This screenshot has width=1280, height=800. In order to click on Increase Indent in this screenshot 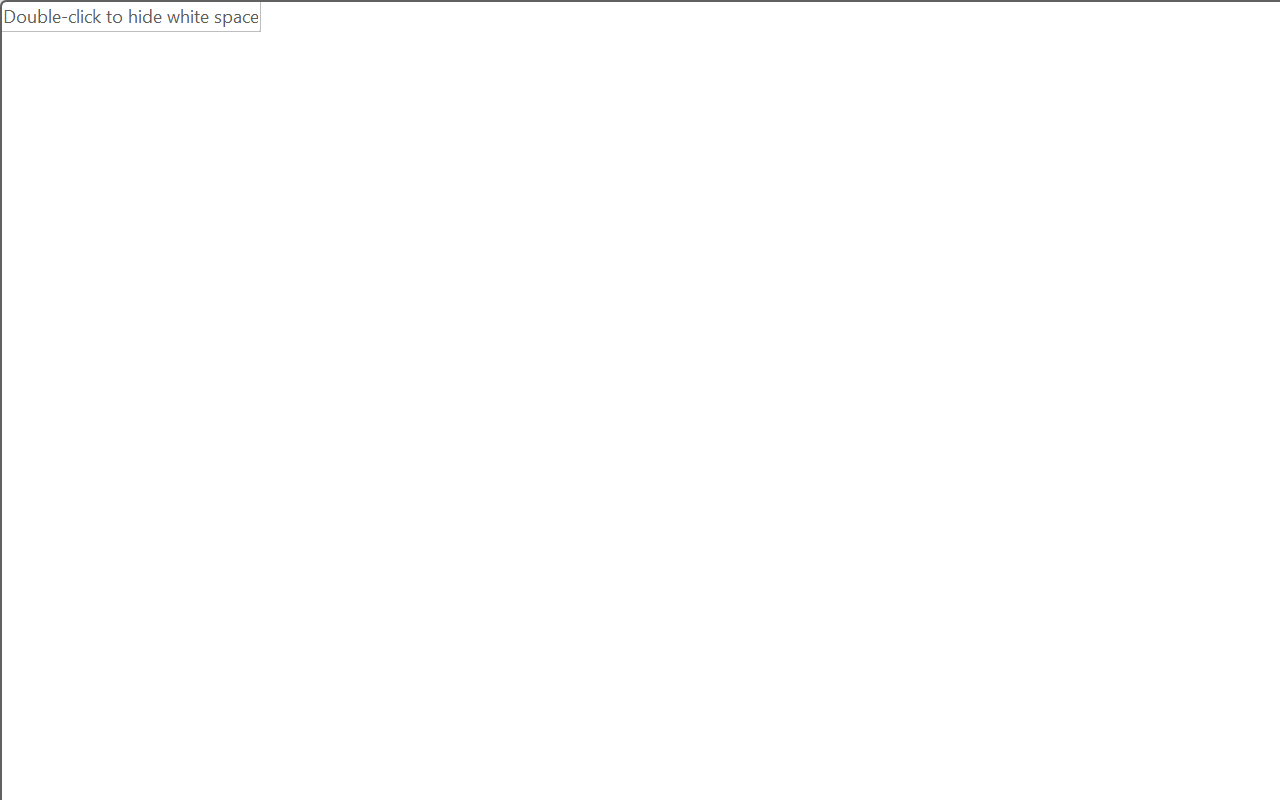, I will do `click(944, 153)`.